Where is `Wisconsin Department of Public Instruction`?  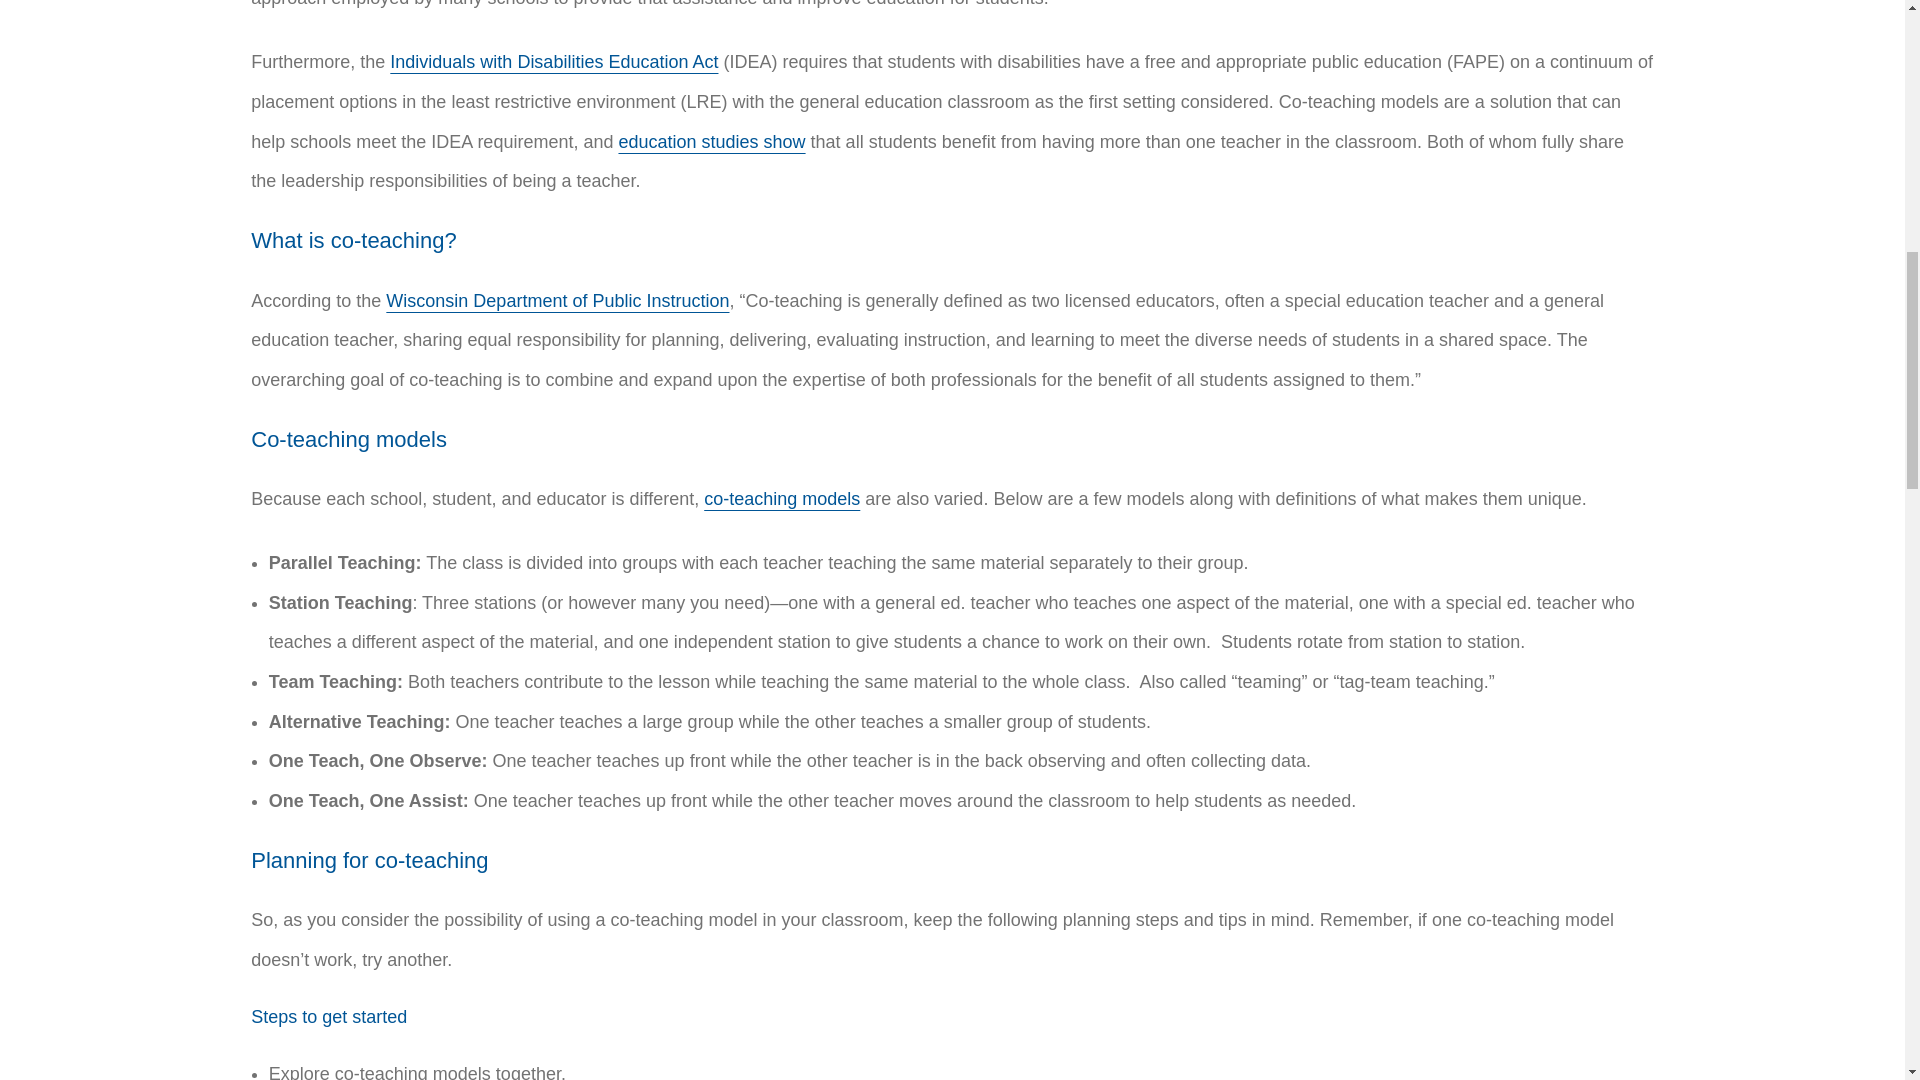 Wisconsin Department of Public Instruction is located at coordinates (557, 300).